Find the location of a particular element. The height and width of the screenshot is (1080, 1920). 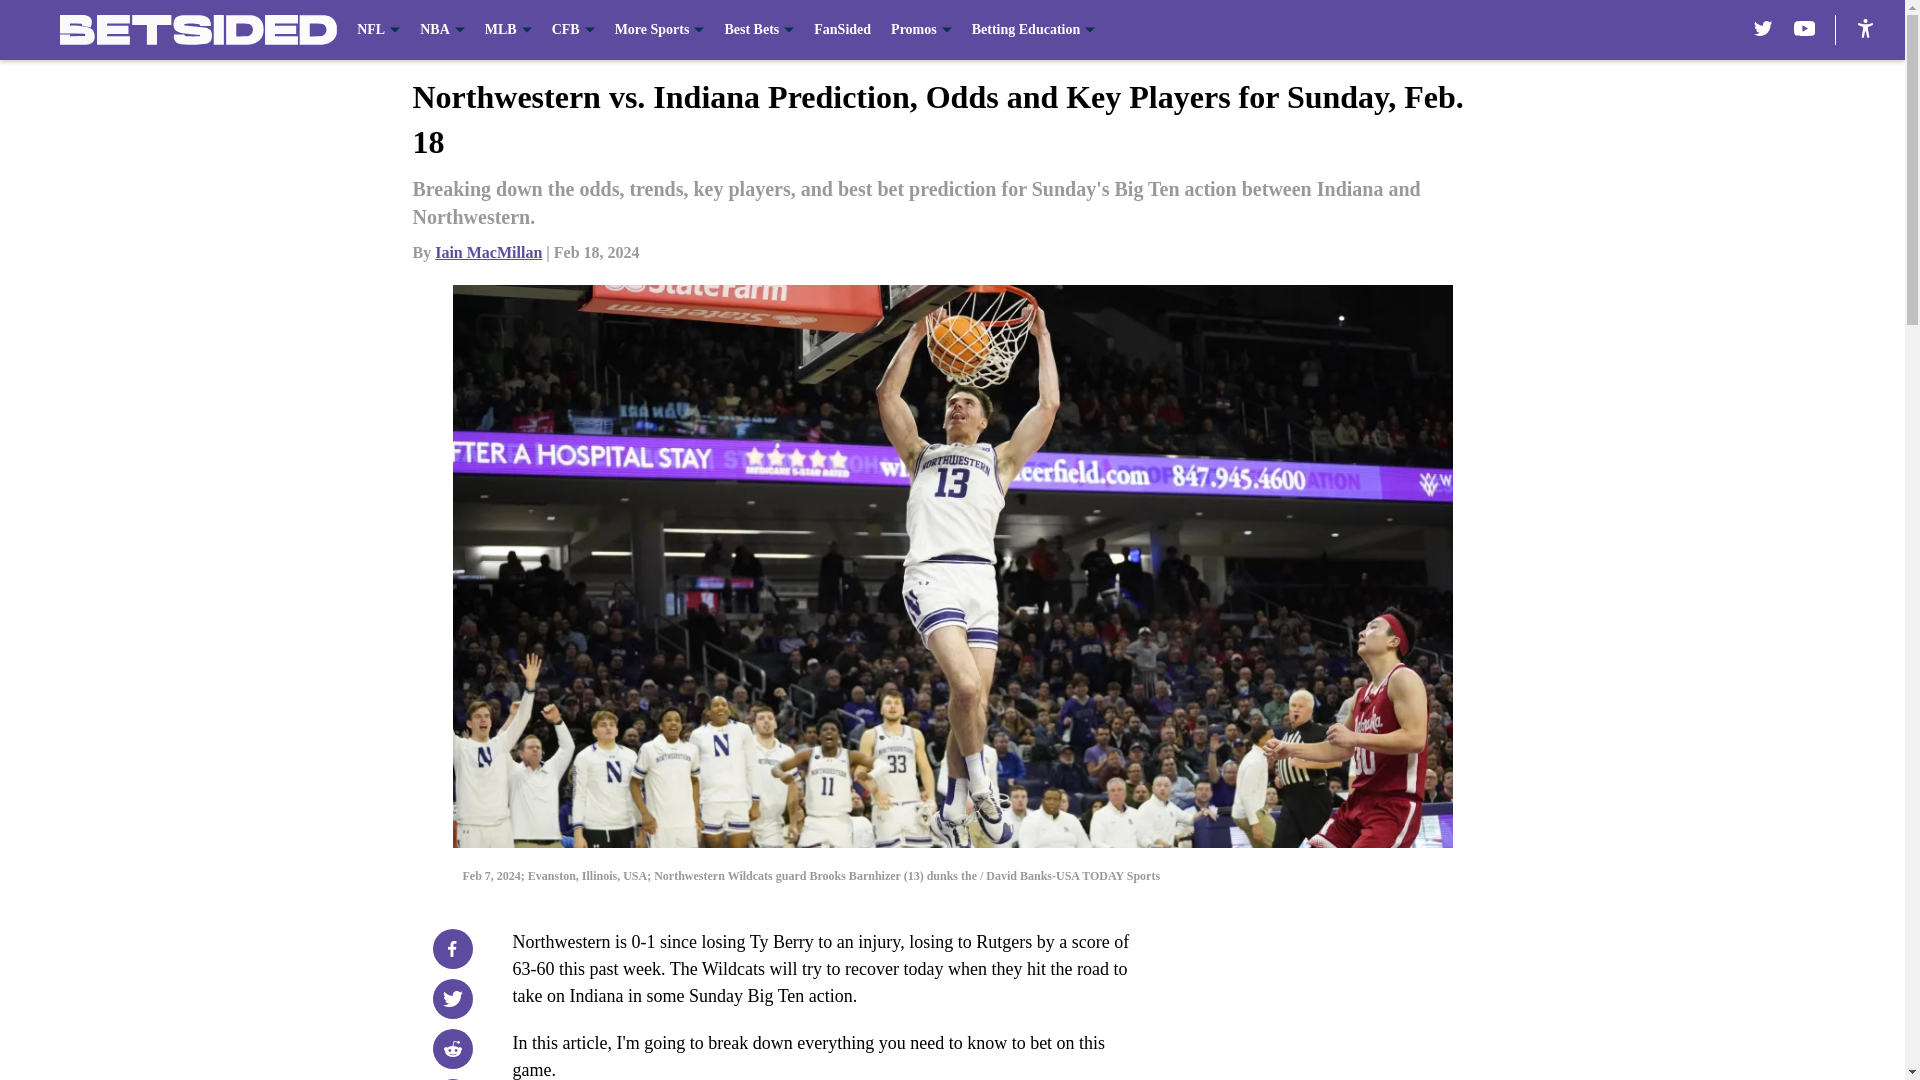

FanSided is located at coordinates (842, 30).